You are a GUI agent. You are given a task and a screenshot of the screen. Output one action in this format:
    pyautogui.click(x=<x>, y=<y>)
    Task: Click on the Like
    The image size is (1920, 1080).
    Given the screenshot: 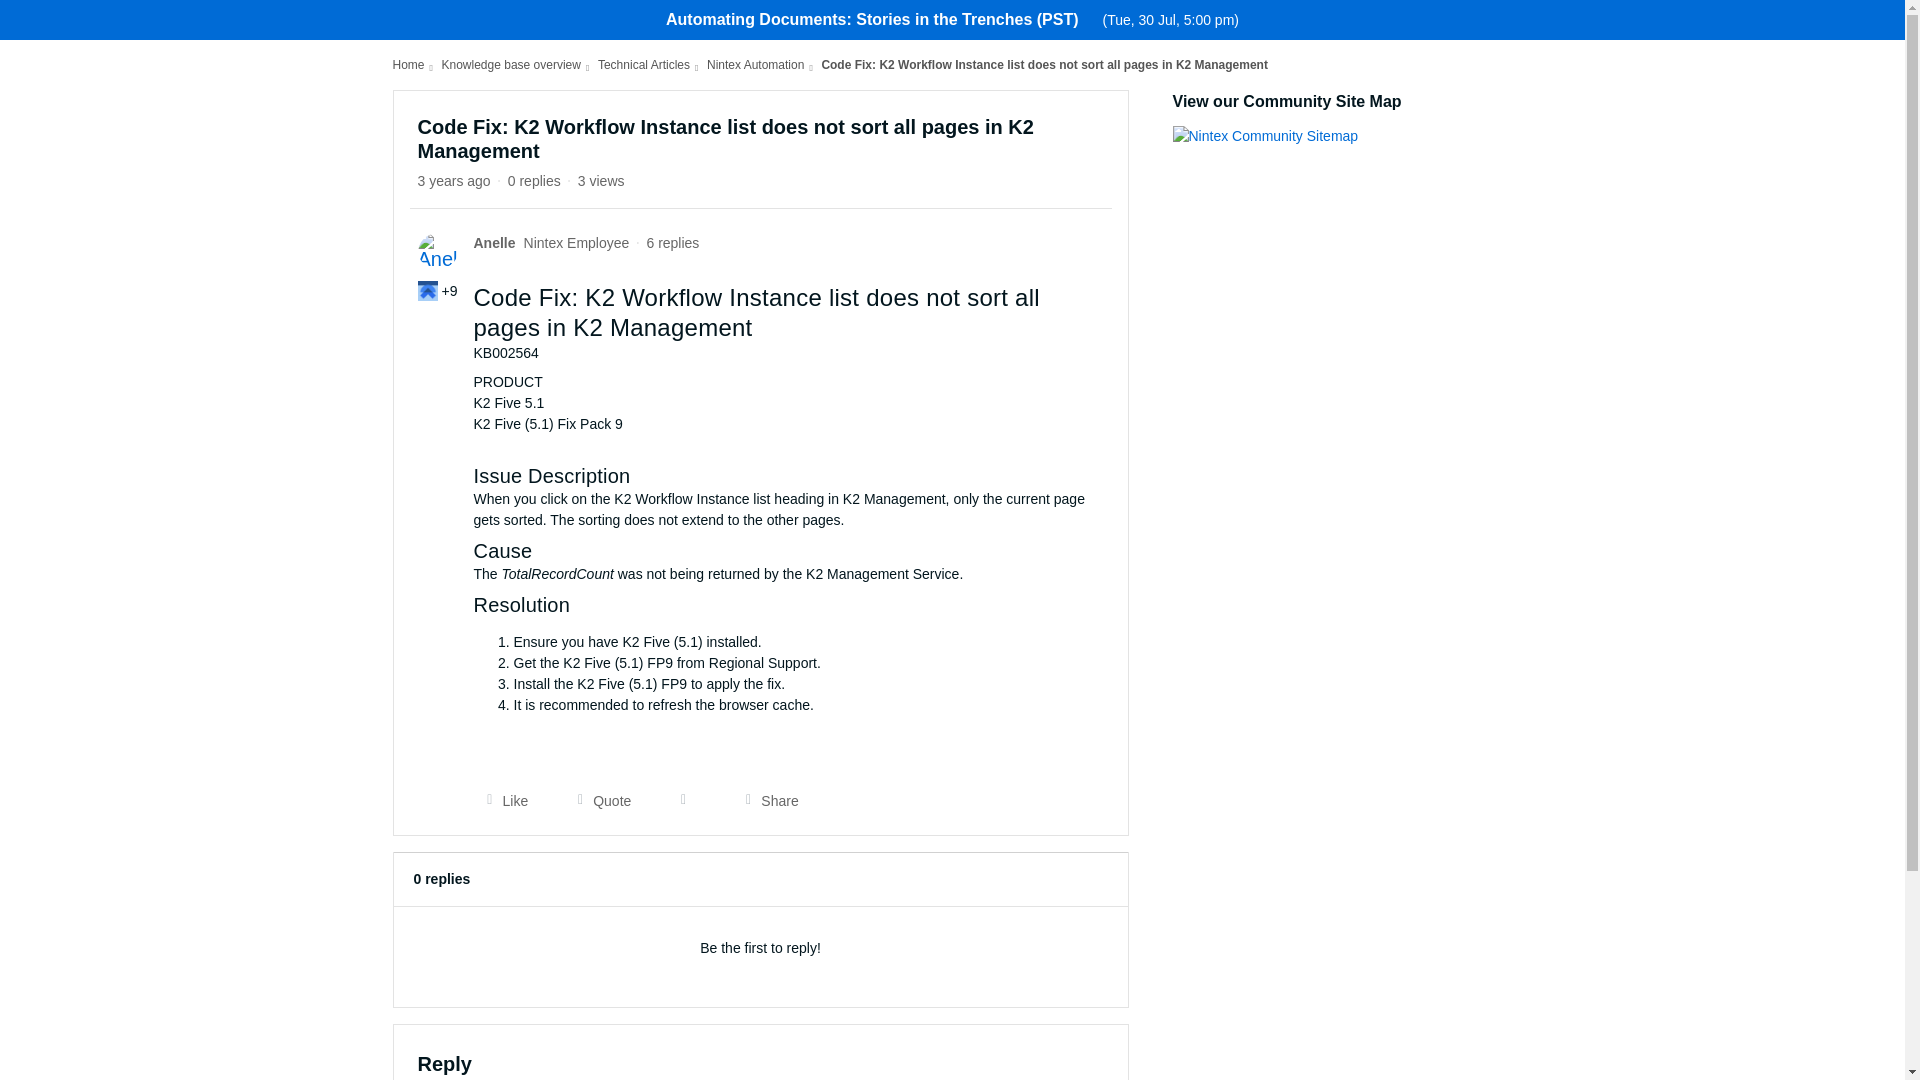 What is the action you would take?
    pyautogui.click(x=502, y=800)
    